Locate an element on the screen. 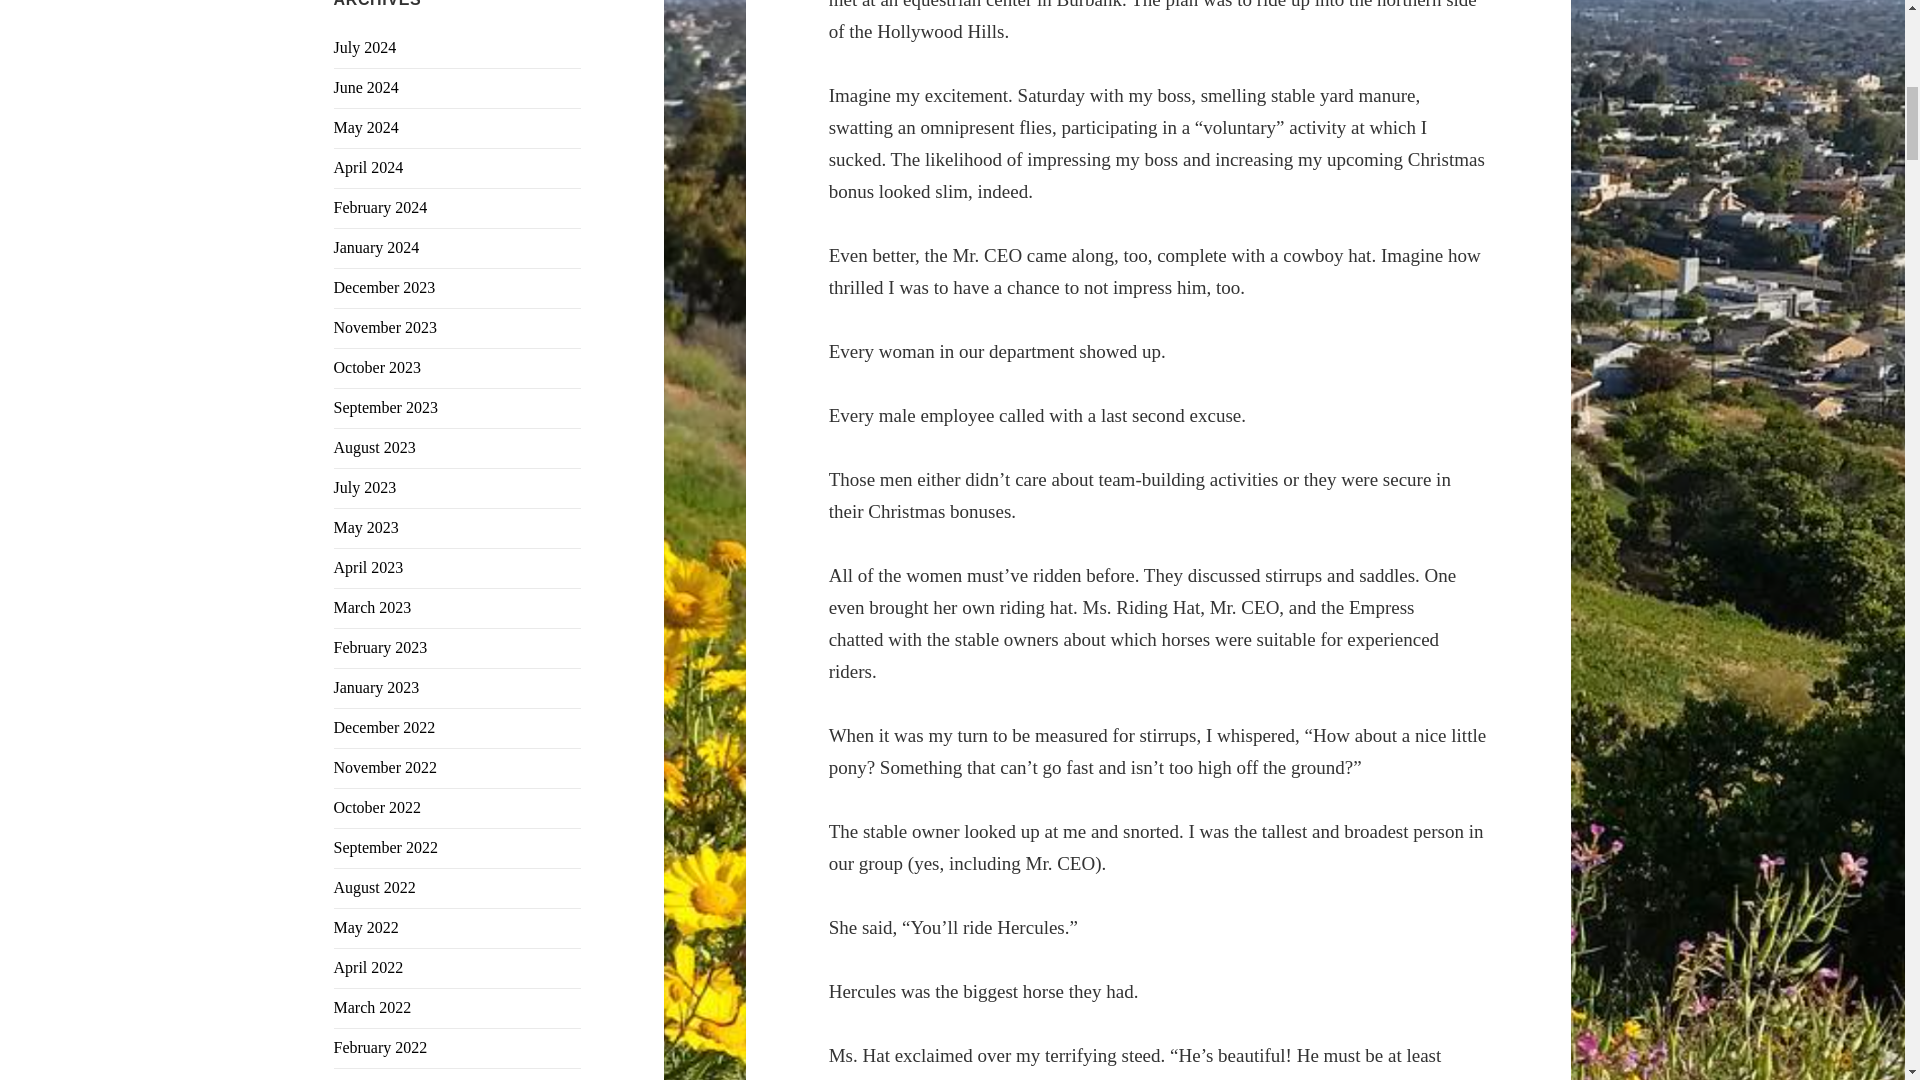 This screenshot has height=1080, width=1920. May 2024 is located at coordinates (366, 127).